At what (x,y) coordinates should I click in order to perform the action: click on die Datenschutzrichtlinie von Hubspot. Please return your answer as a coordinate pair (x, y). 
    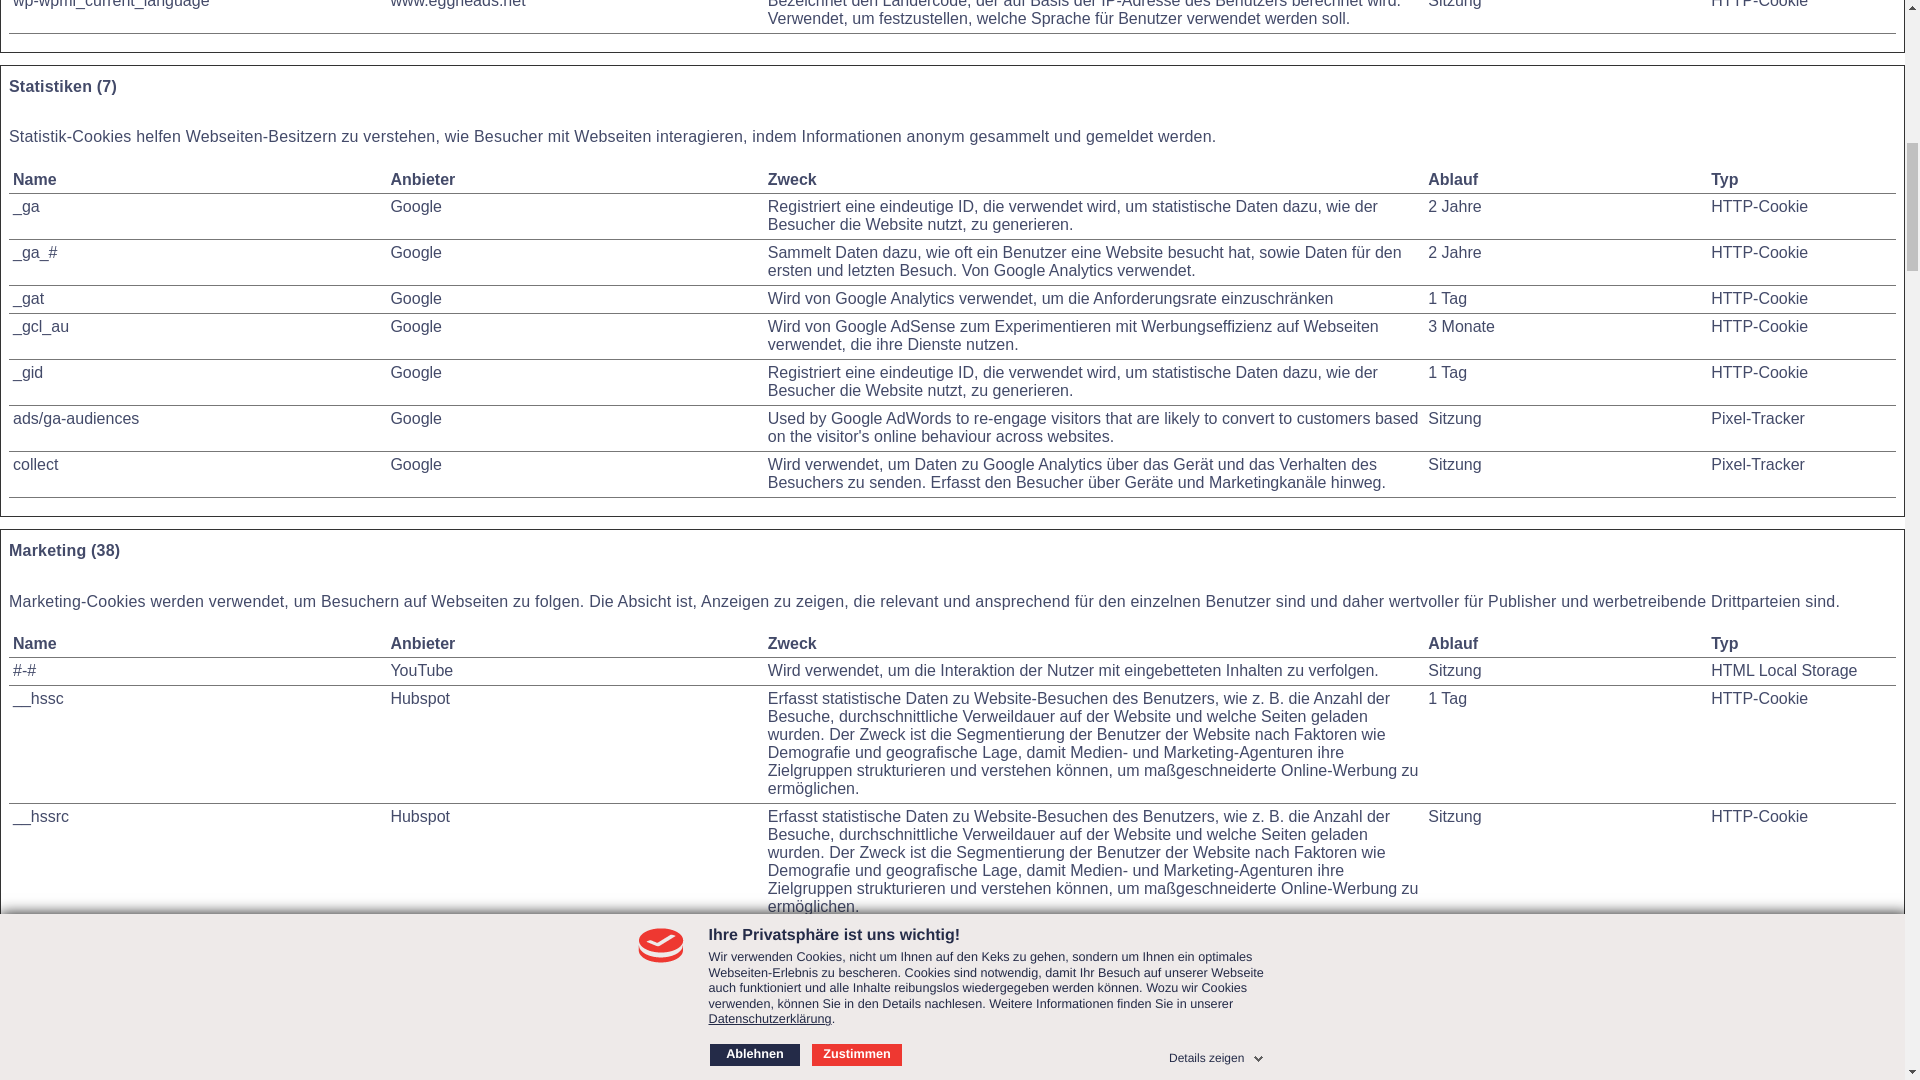
    Looking at the image, I should click on (419, 698).